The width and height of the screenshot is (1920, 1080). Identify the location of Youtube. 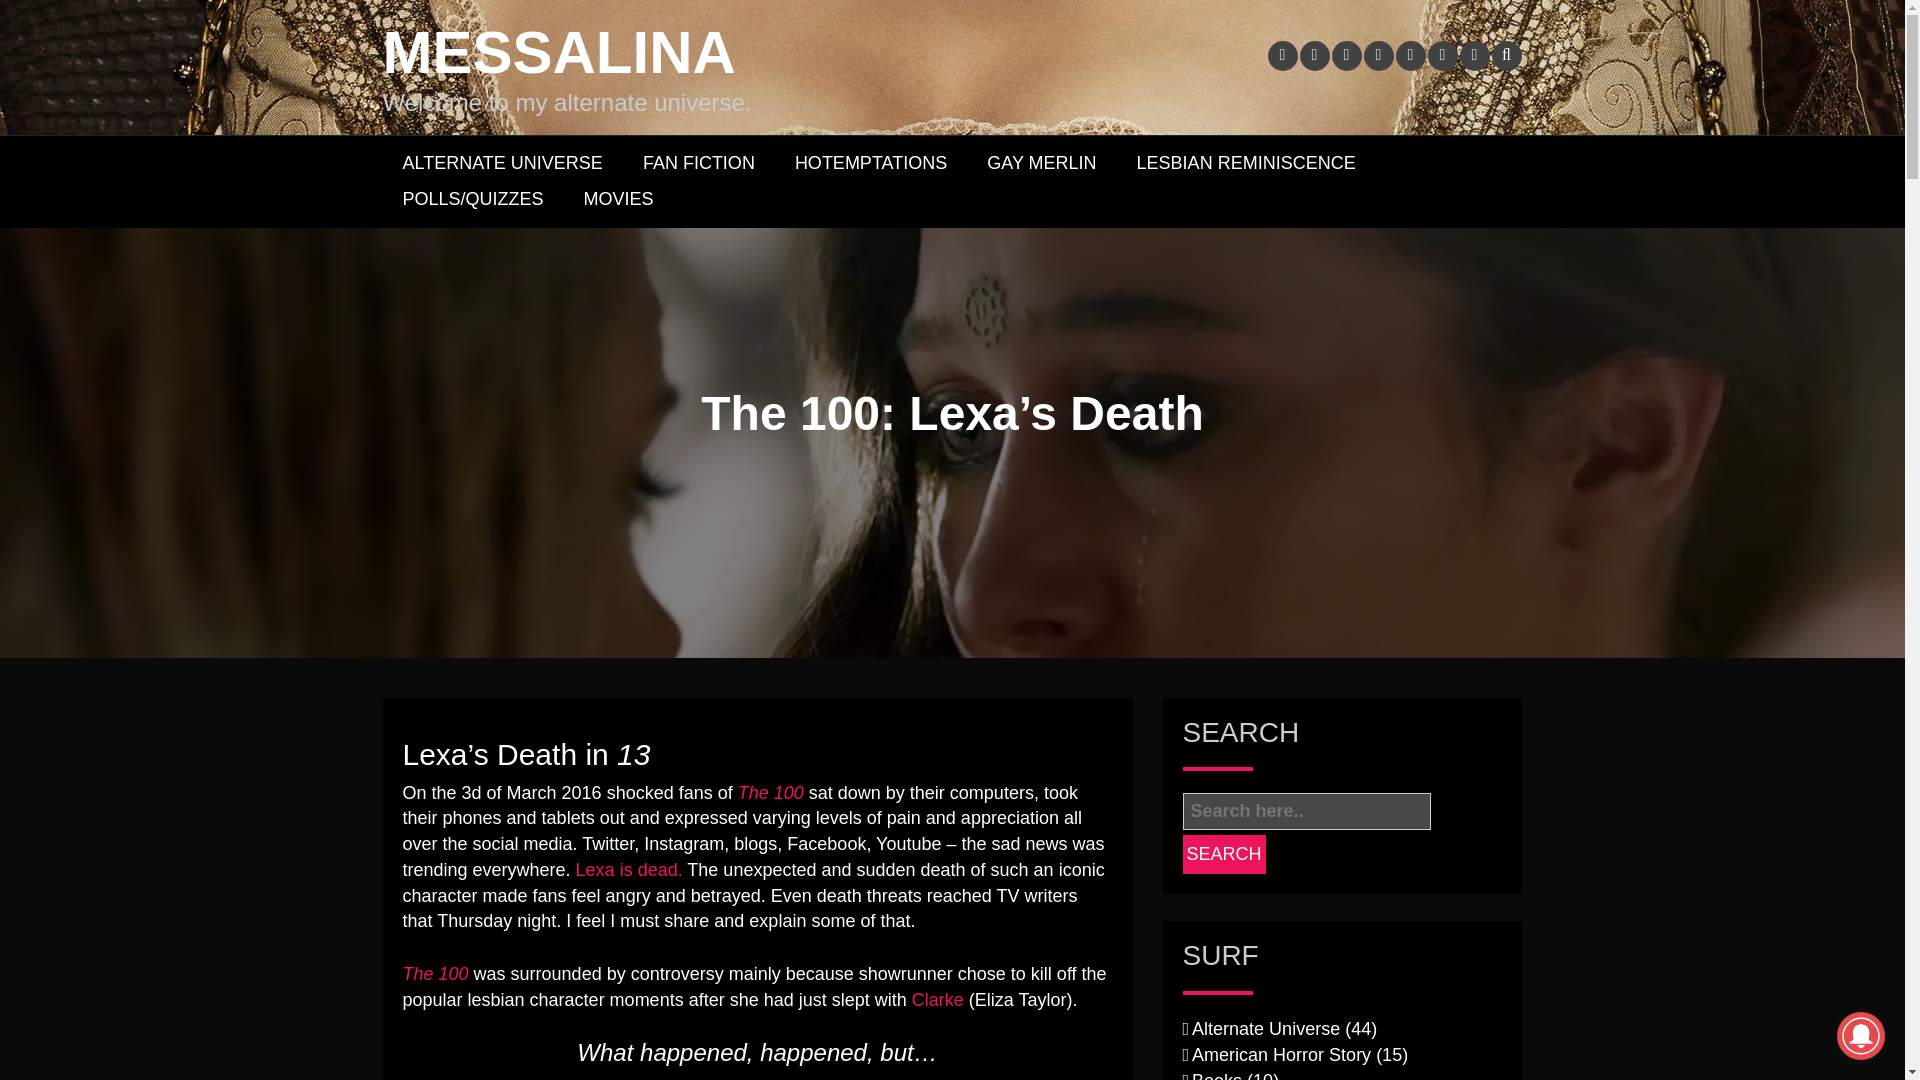
(1378, 56).